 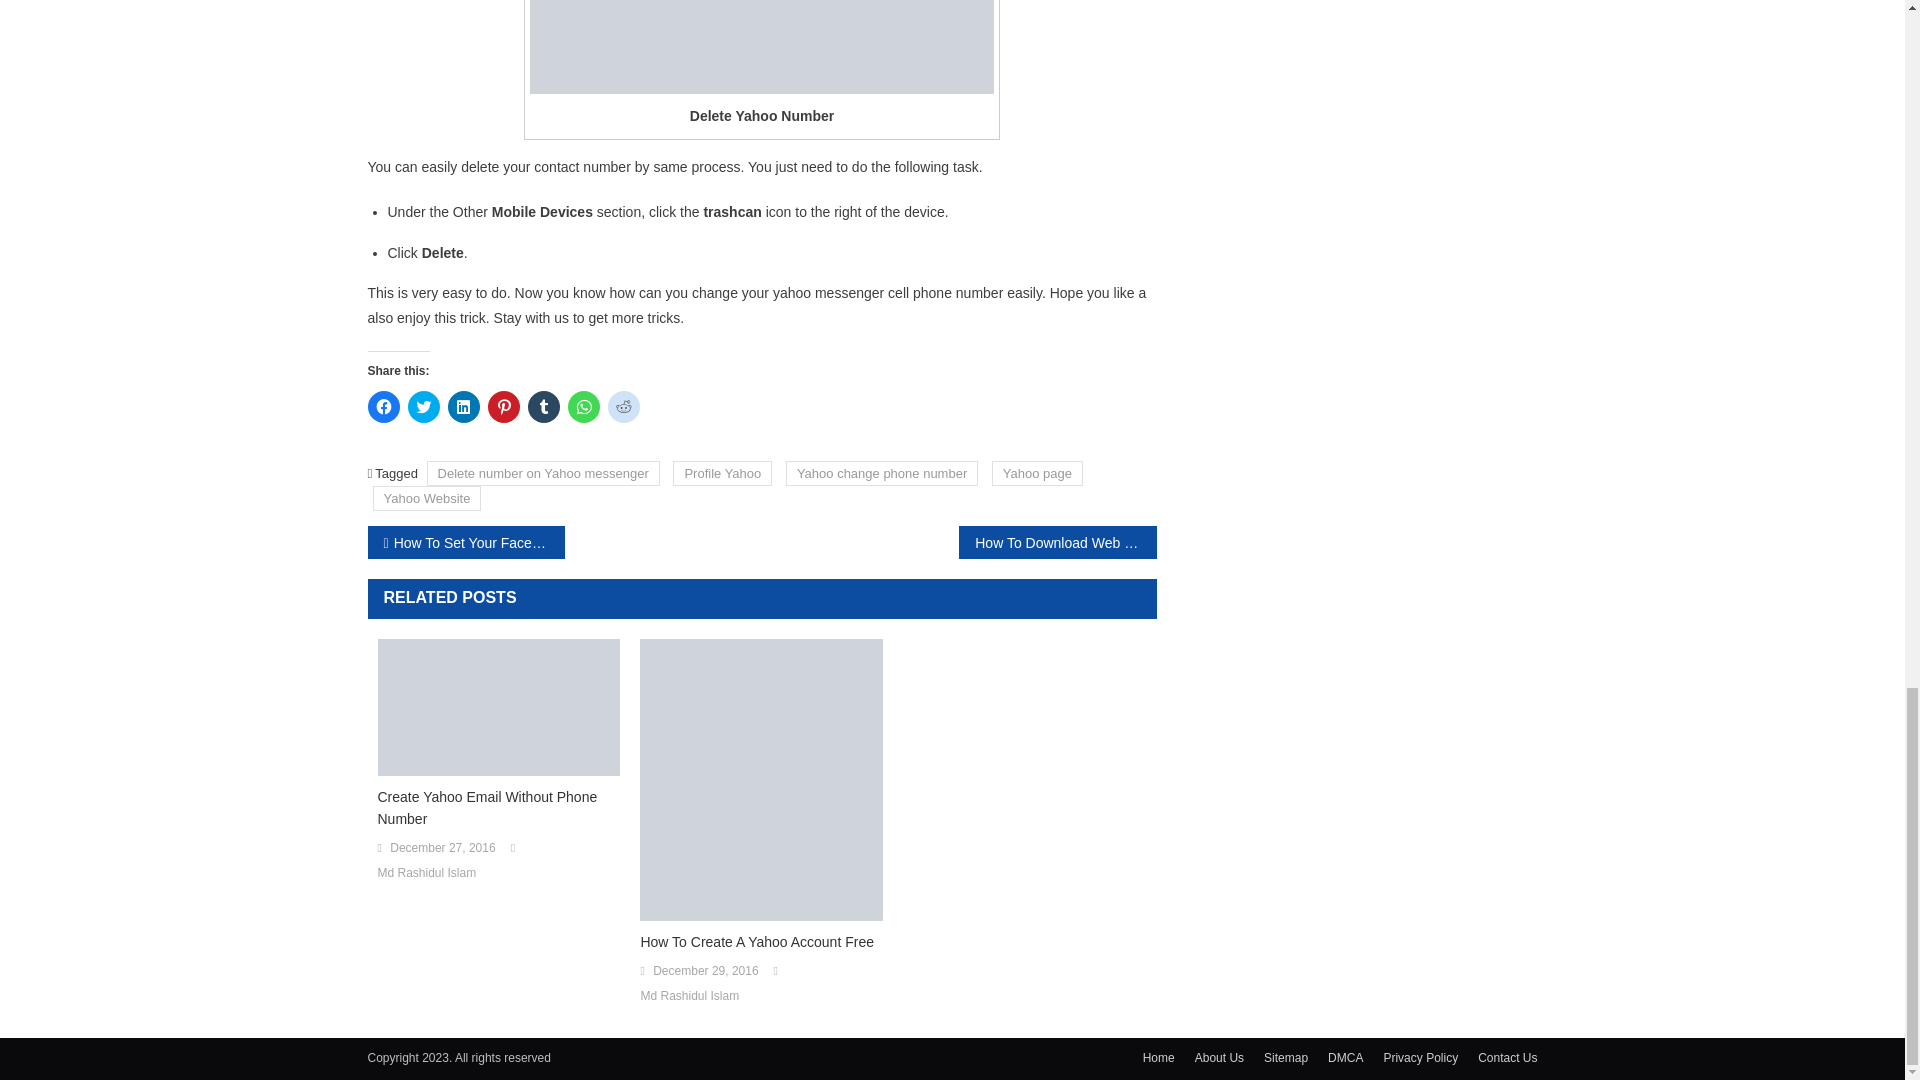 What do you see at coordinates (624, 406) in the screenshot?
I see `Click to share on Reddit` at bounding box center [624, 406].